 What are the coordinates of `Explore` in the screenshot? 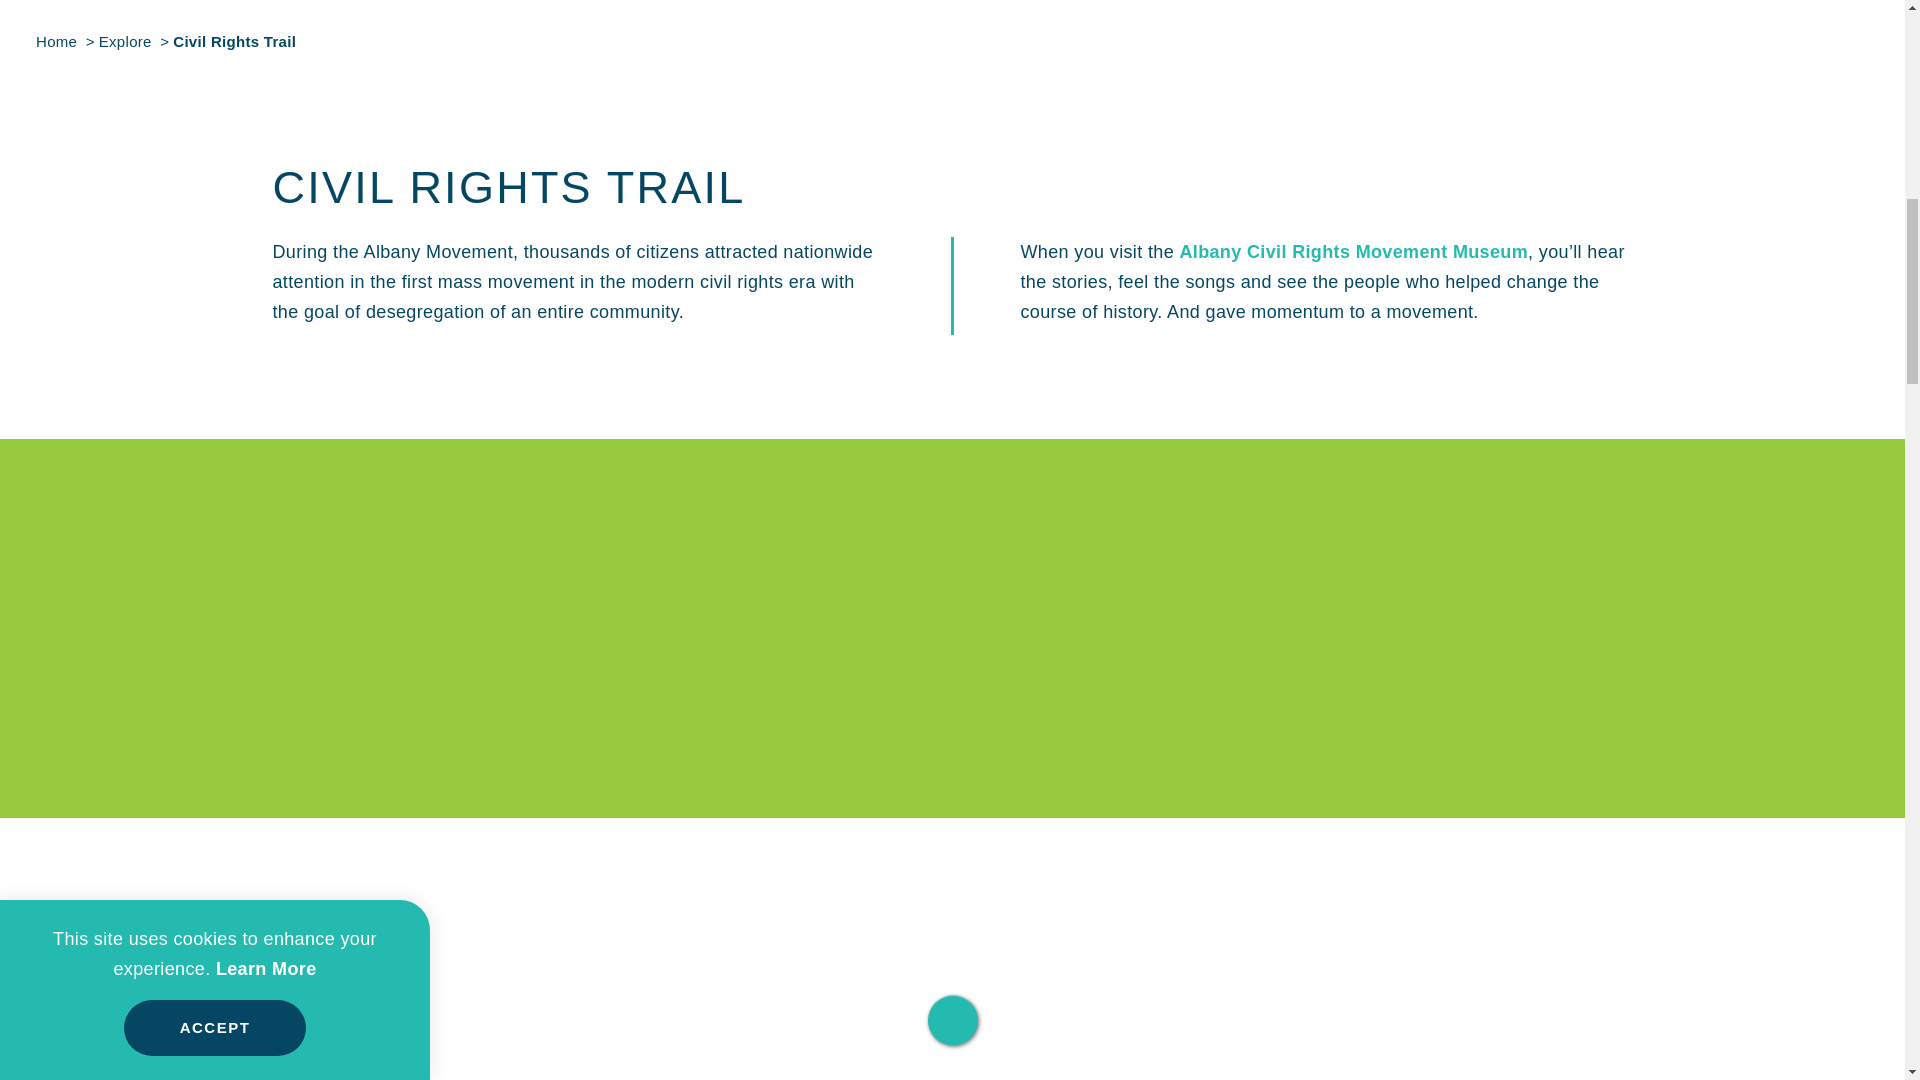 It's located at (124, 41).